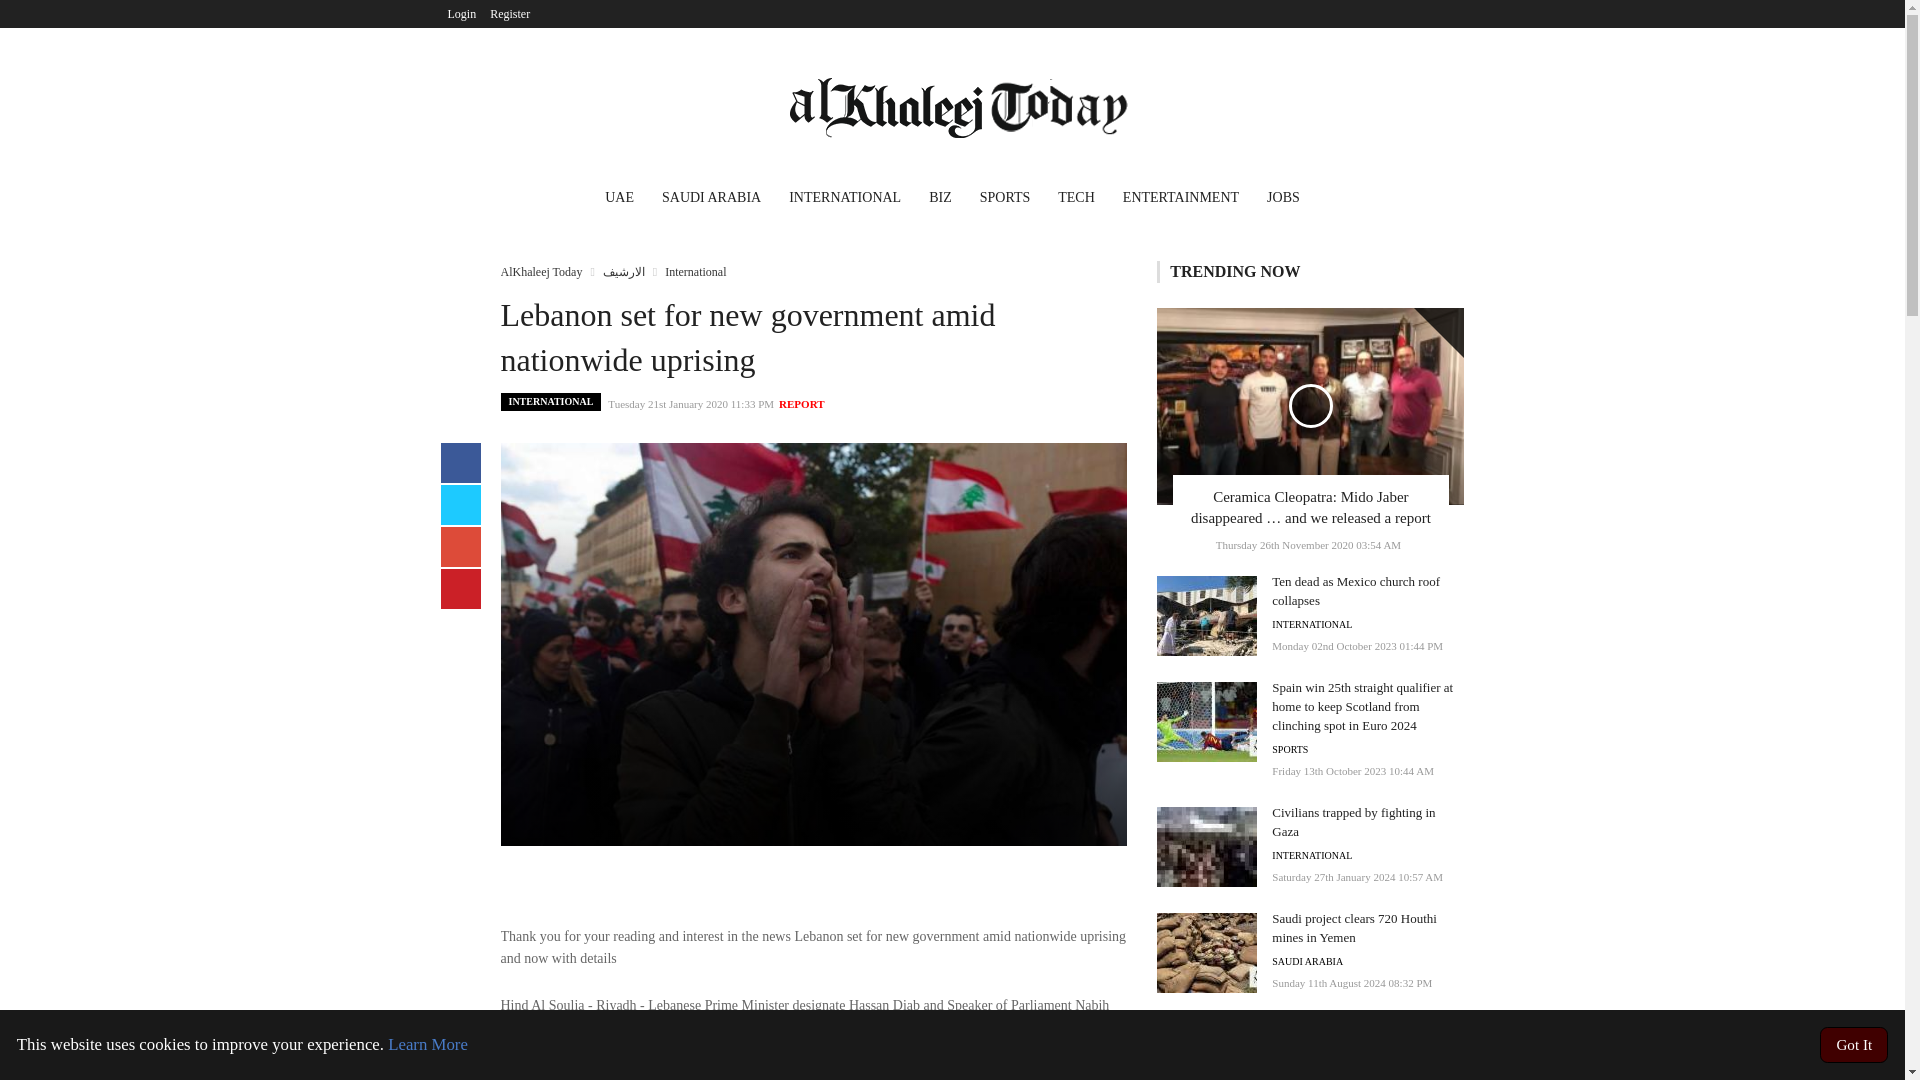 Image resolution: width=1920 pixels, height=1080 pixels. Describe the element at coordinates (1181, 200) in the screenshot. I see `ENTERTAINMENT` at that location.